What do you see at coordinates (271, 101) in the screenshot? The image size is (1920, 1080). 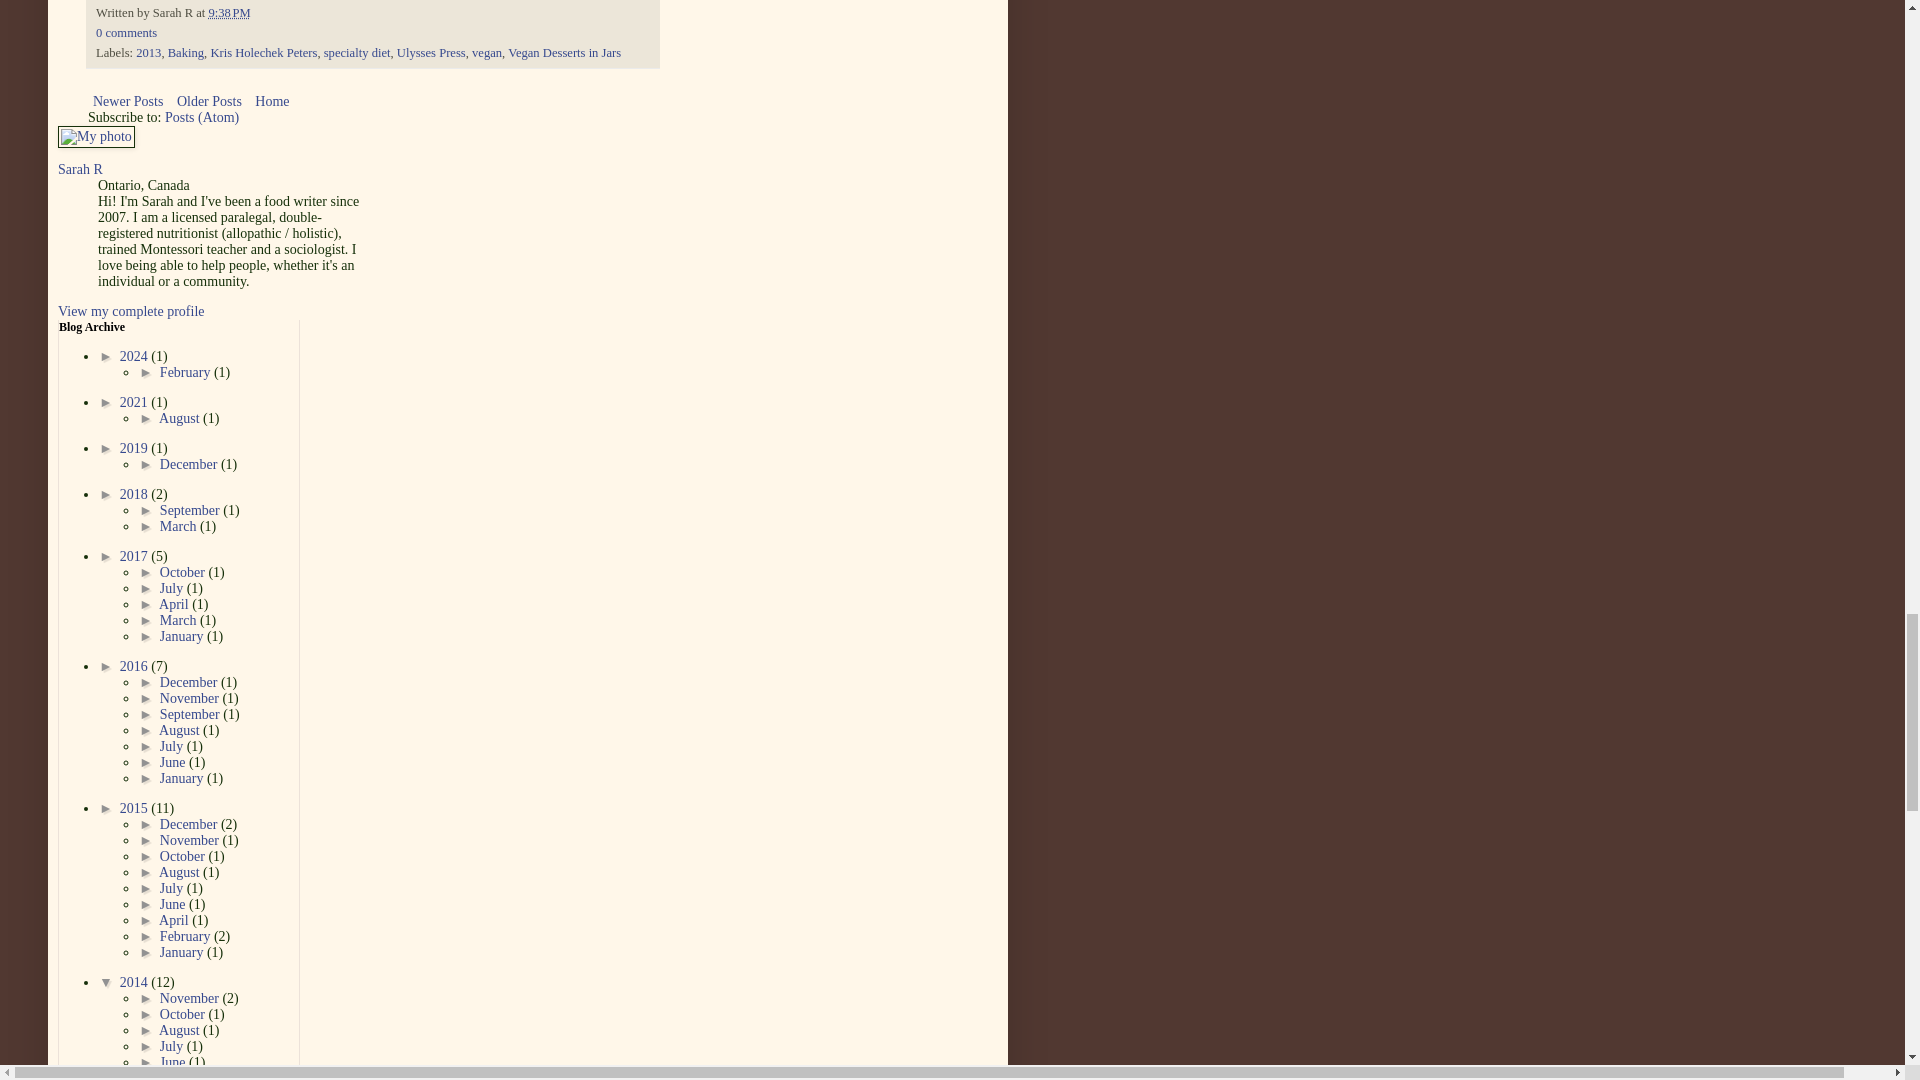 I see `Home` at bounding box center [271, 101].